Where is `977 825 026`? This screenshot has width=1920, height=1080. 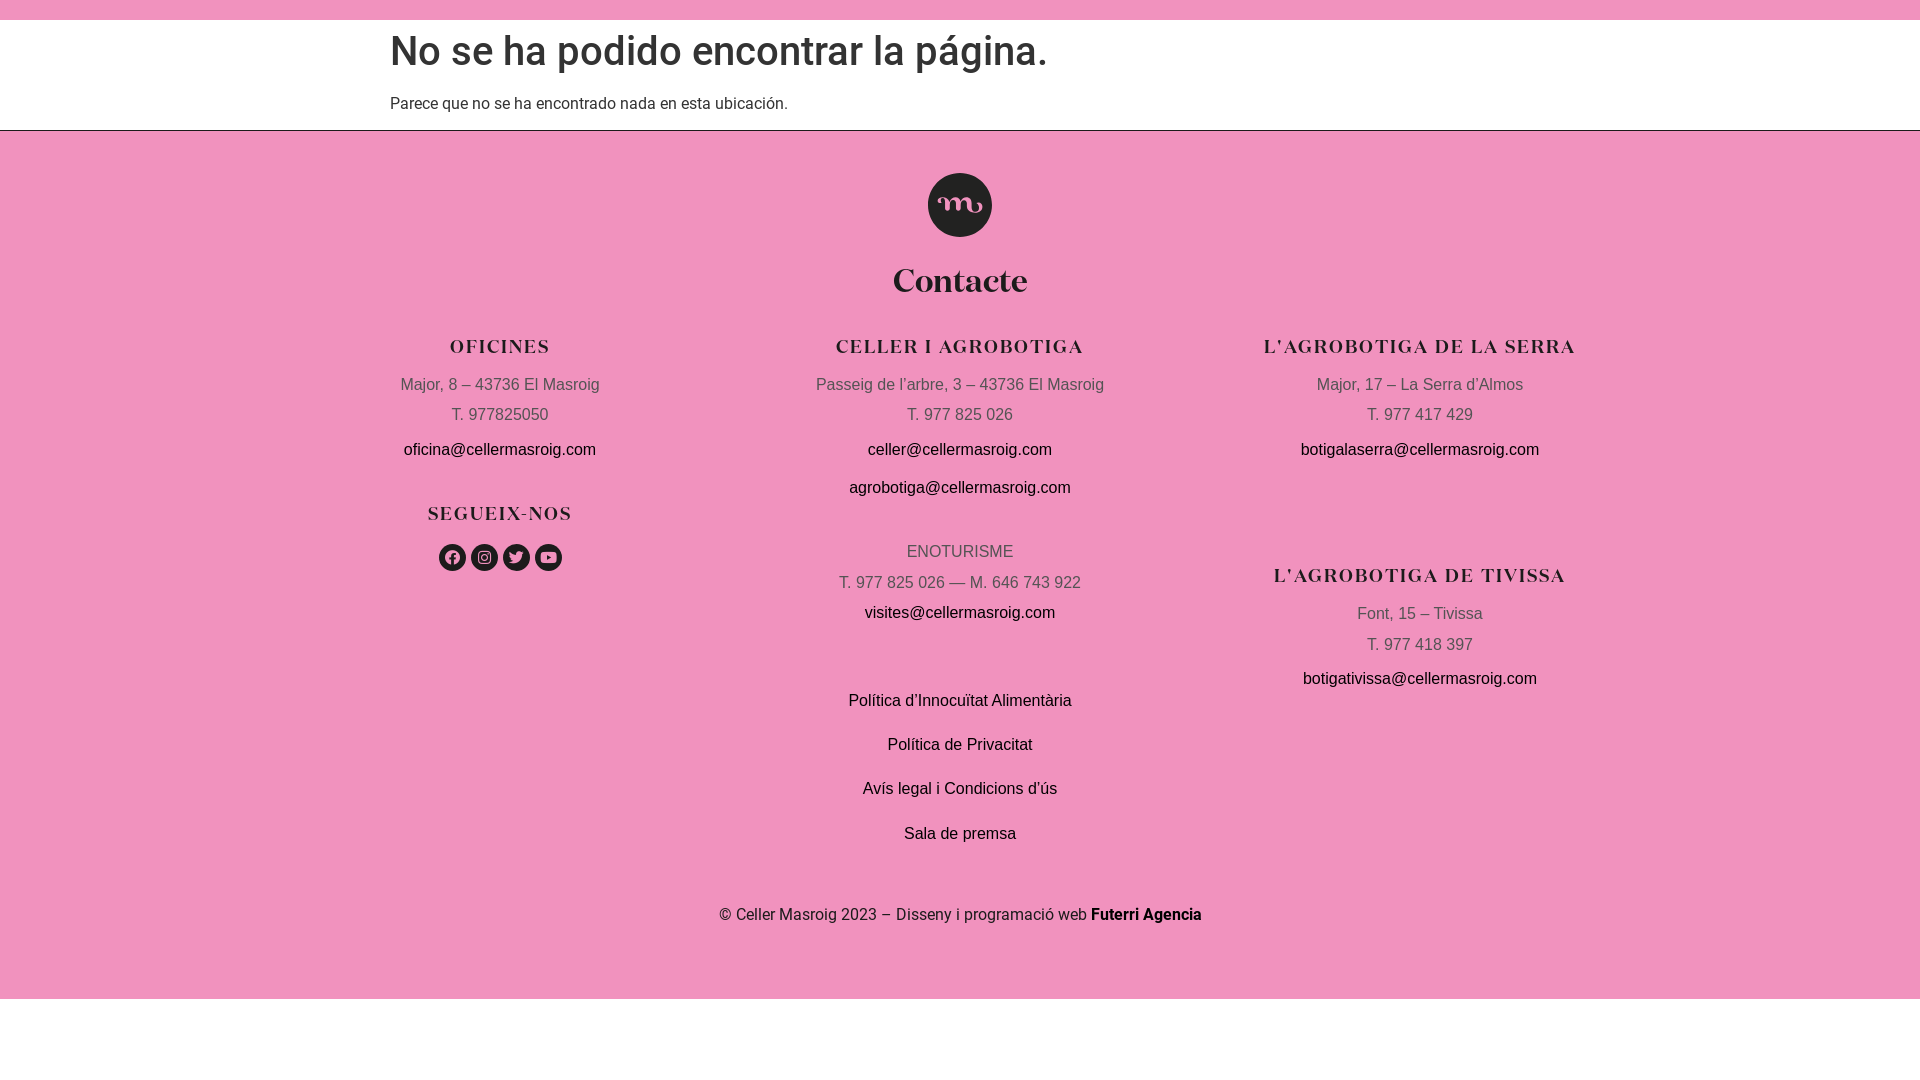 977 825 026 is located at coordinates (968, 414).